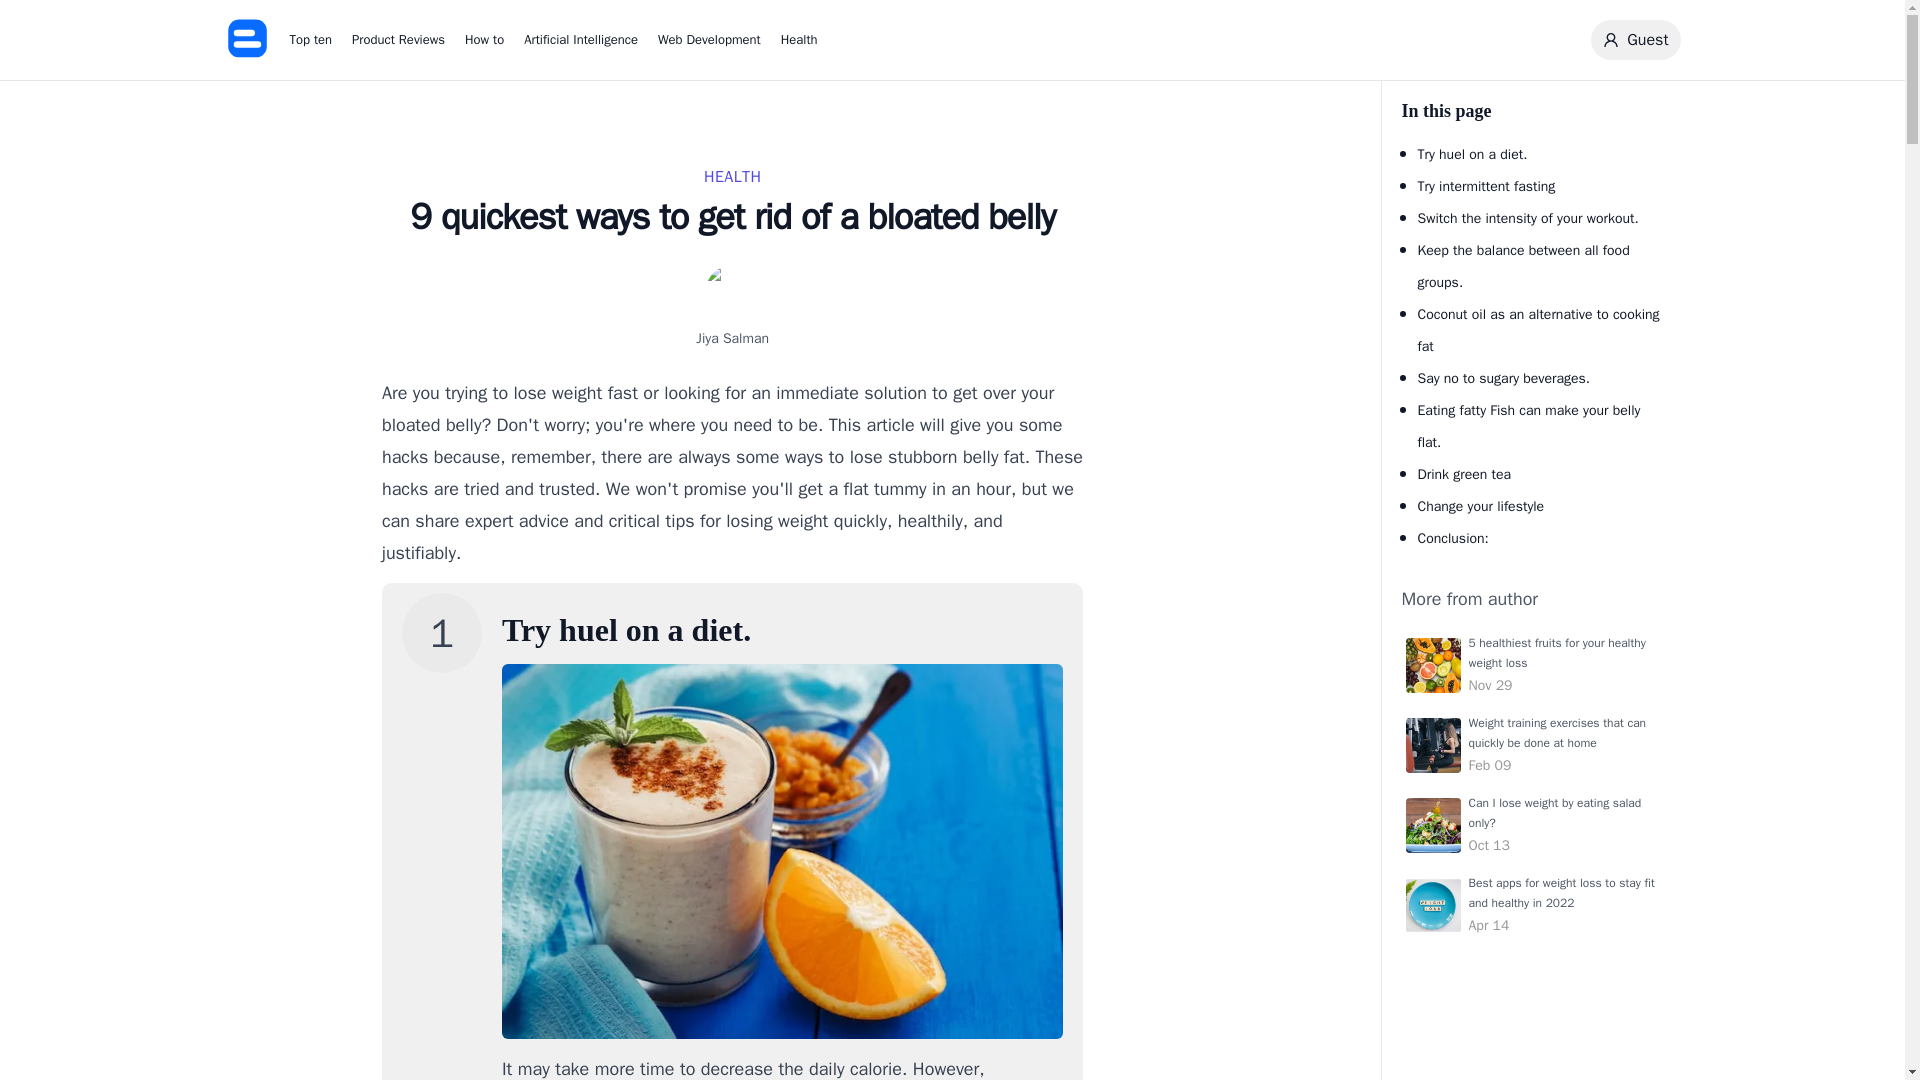  I want to click on Conclusion:, so click(1420, 732).